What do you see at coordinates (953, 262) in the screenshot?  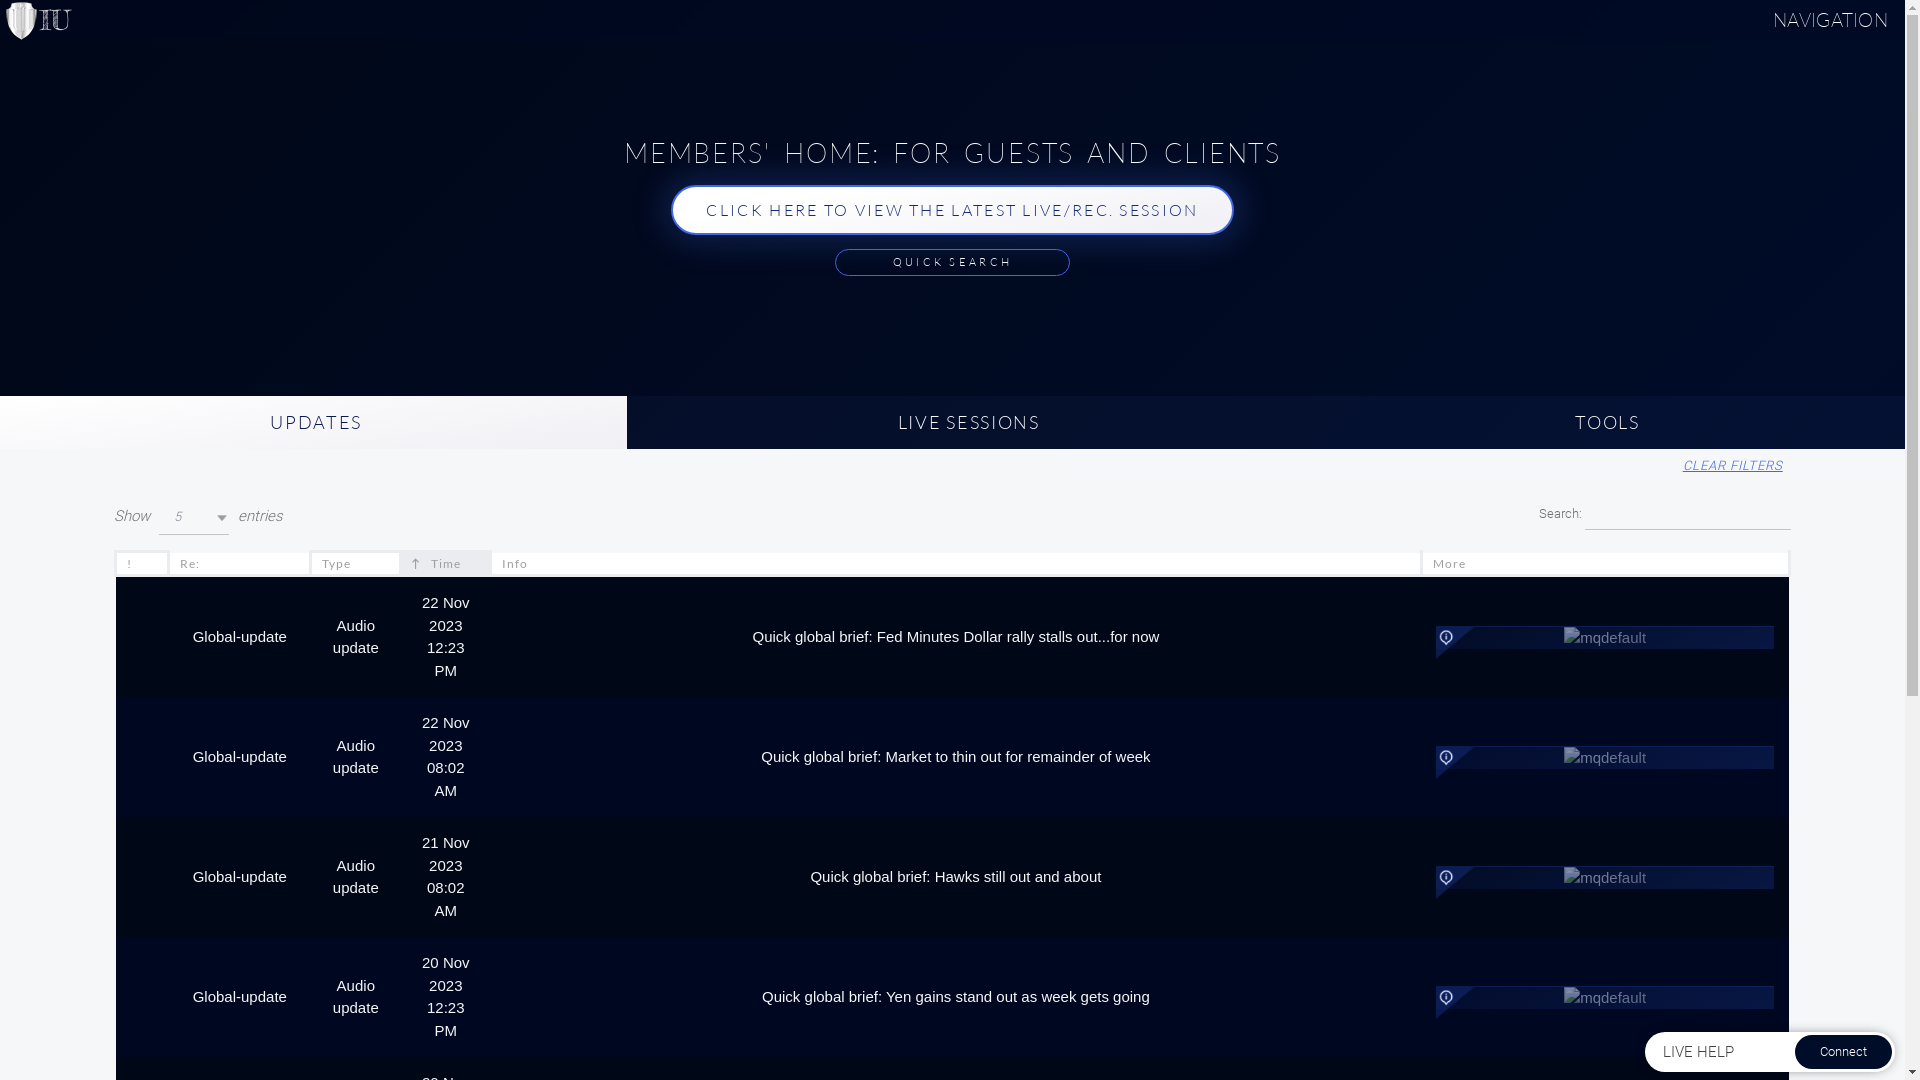 I see `QUICK SEARCH` at bounding box center [953, 262].